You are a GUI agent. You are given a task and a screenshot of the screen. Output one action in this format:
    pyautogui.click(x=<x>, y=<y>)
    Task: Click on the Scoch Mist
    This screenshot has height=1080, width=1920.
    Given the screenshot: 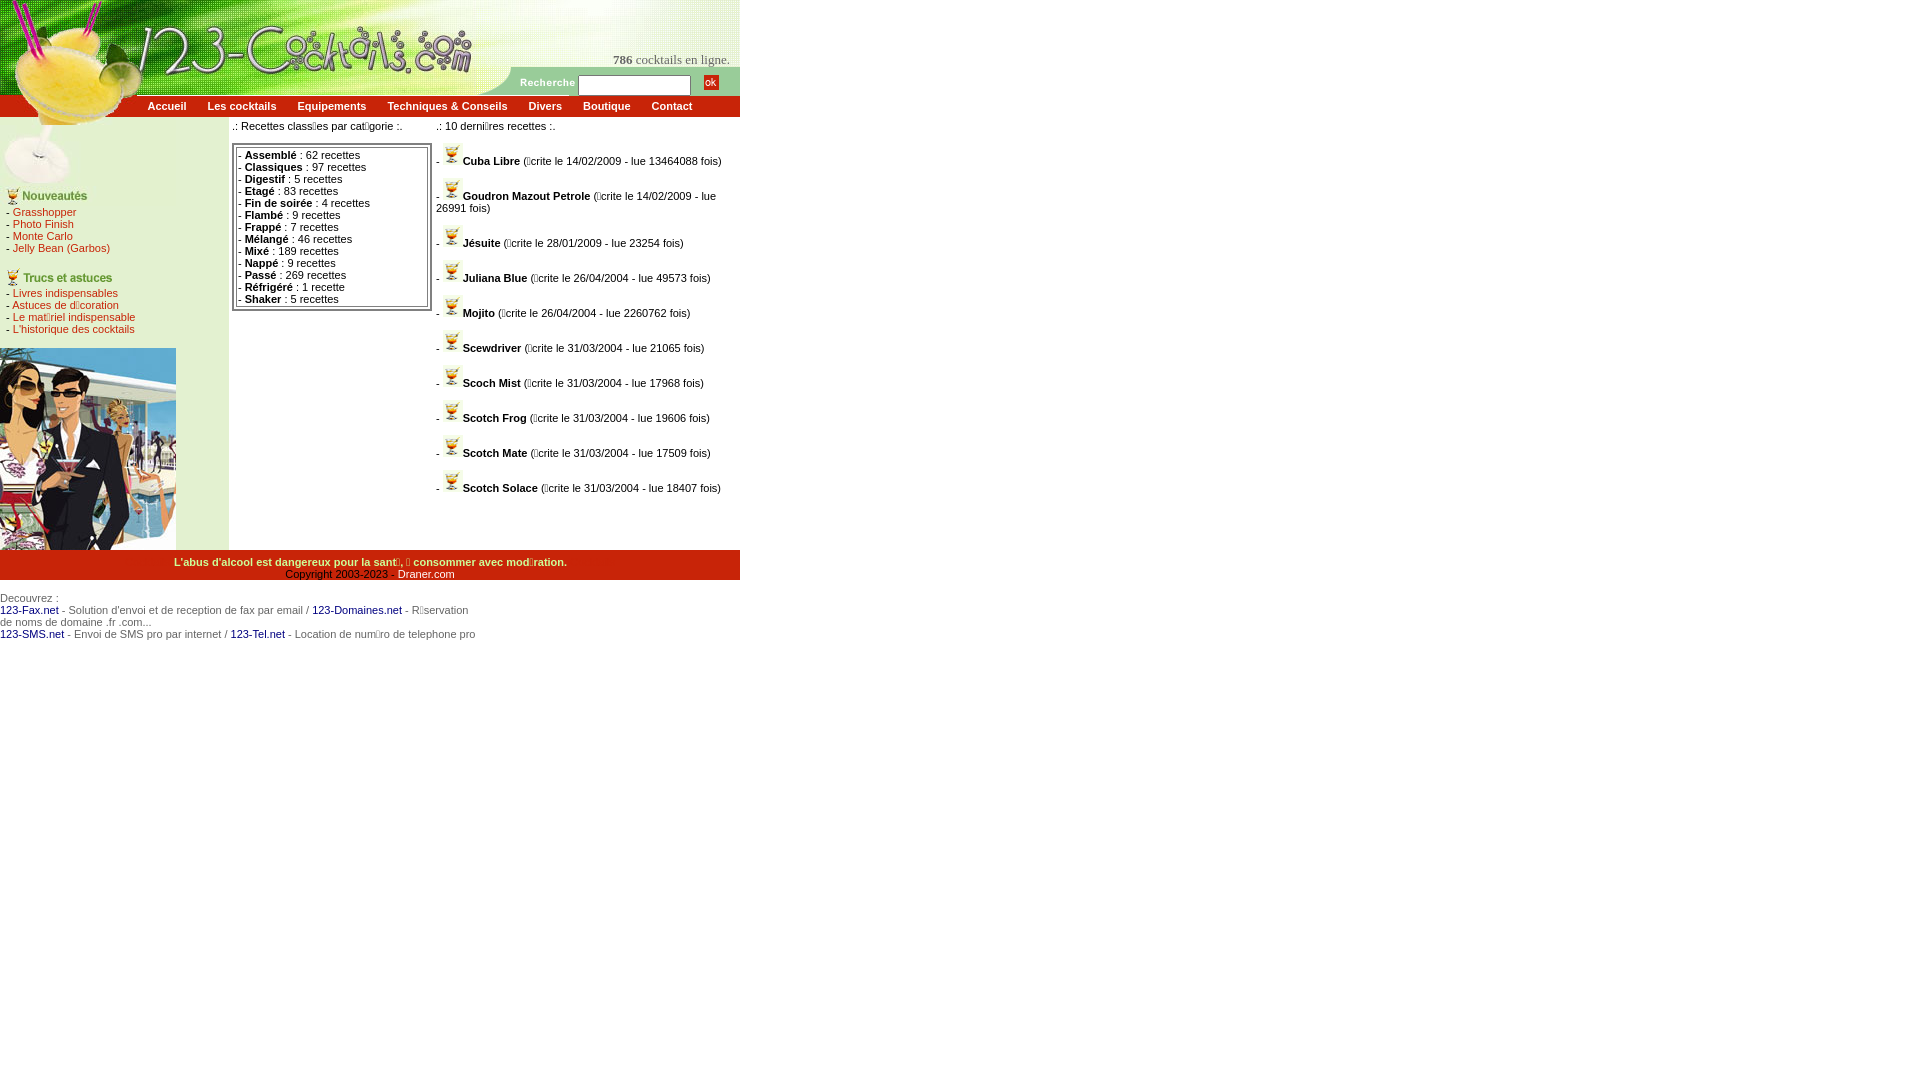 What is the action you would take?
    pyautogui.click(x=492, y=383)
    